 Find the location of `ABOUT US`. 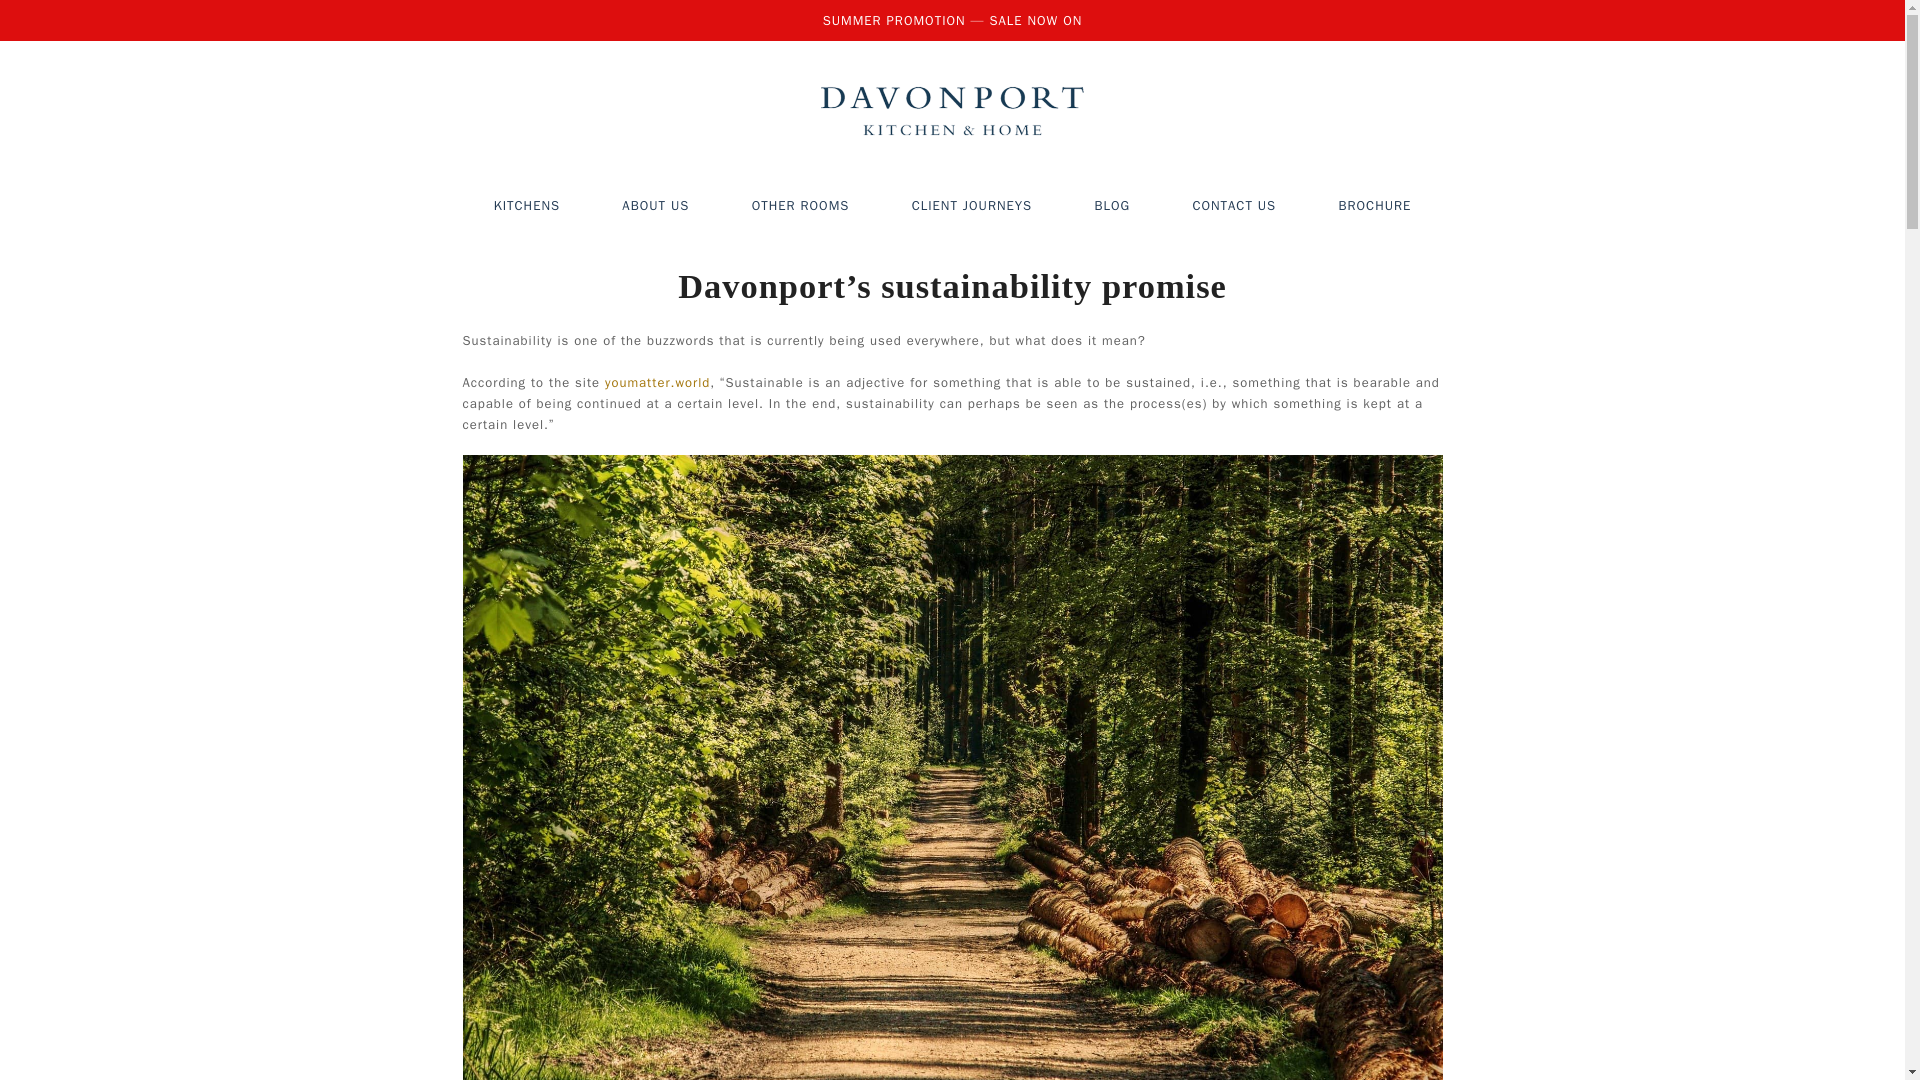

ABOUT US is located at coordinates (656, 206).